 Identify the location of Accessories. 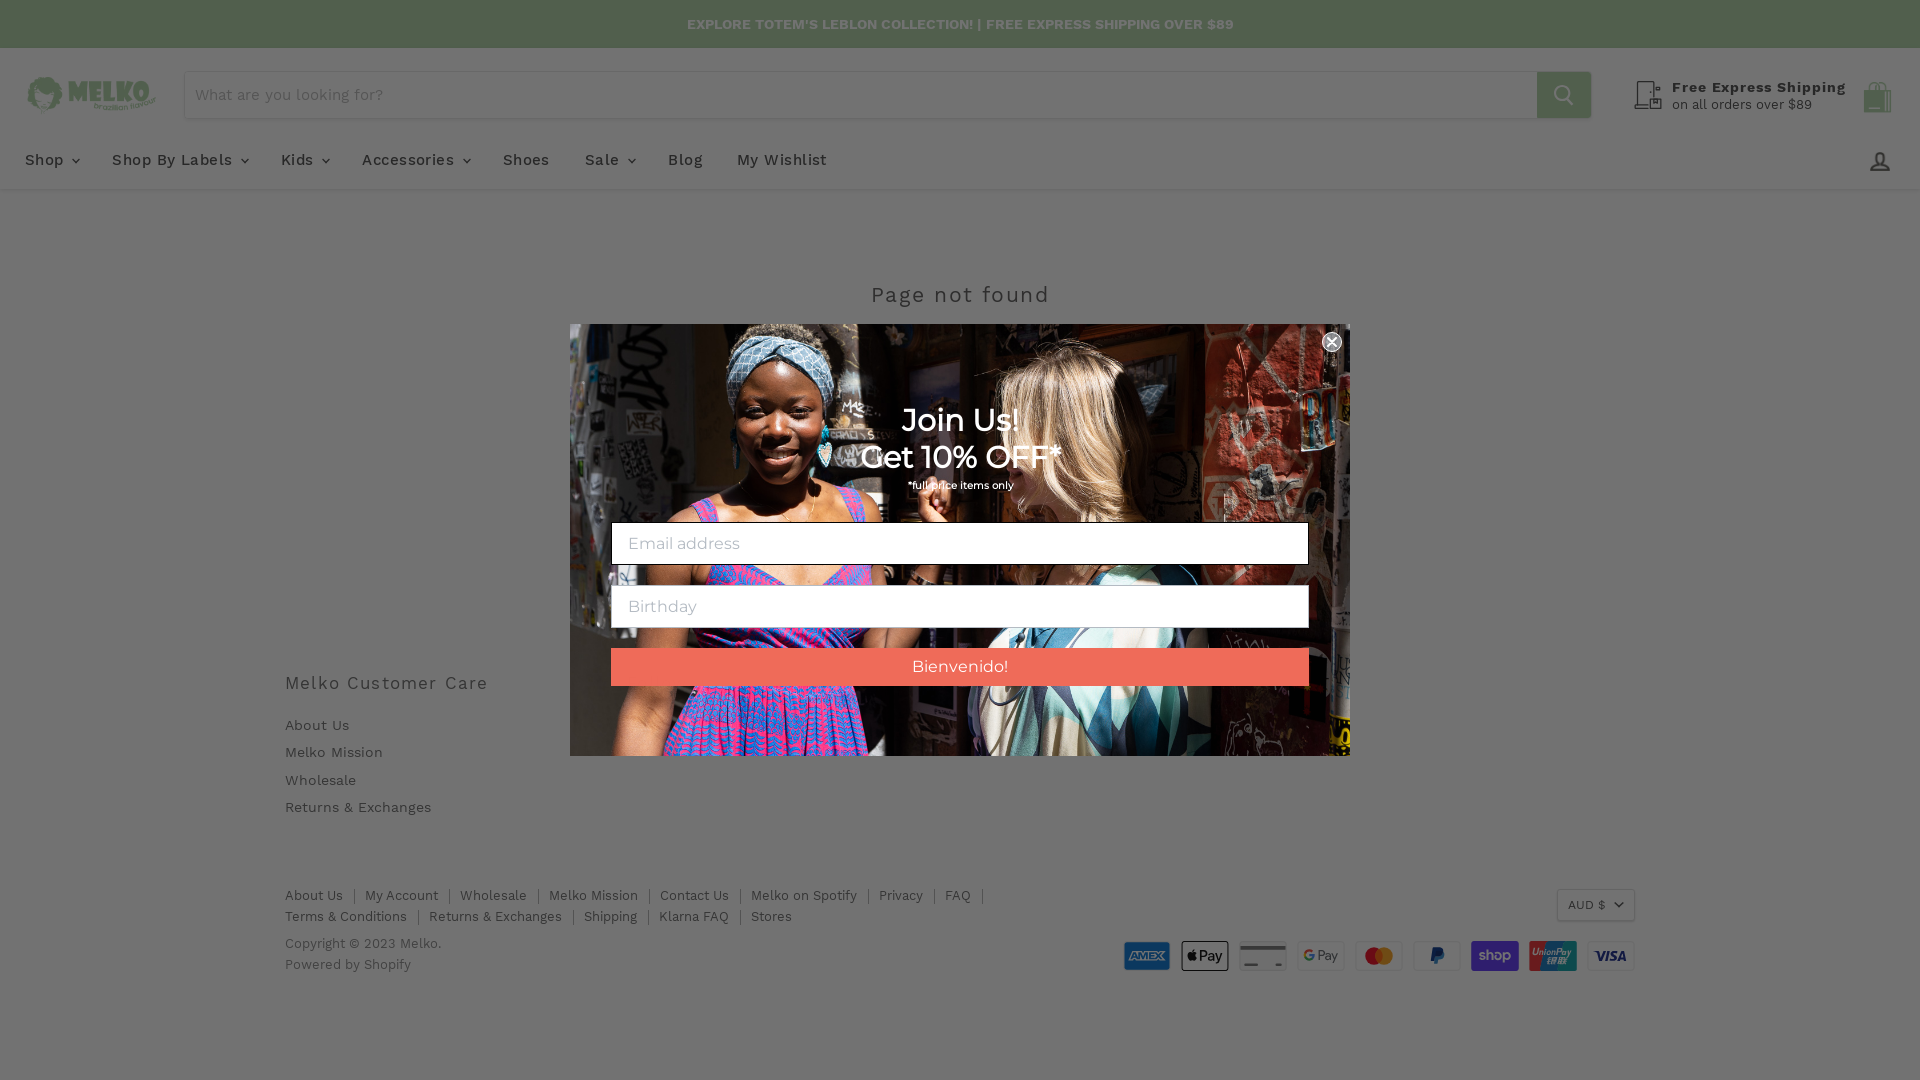
(414, 160).